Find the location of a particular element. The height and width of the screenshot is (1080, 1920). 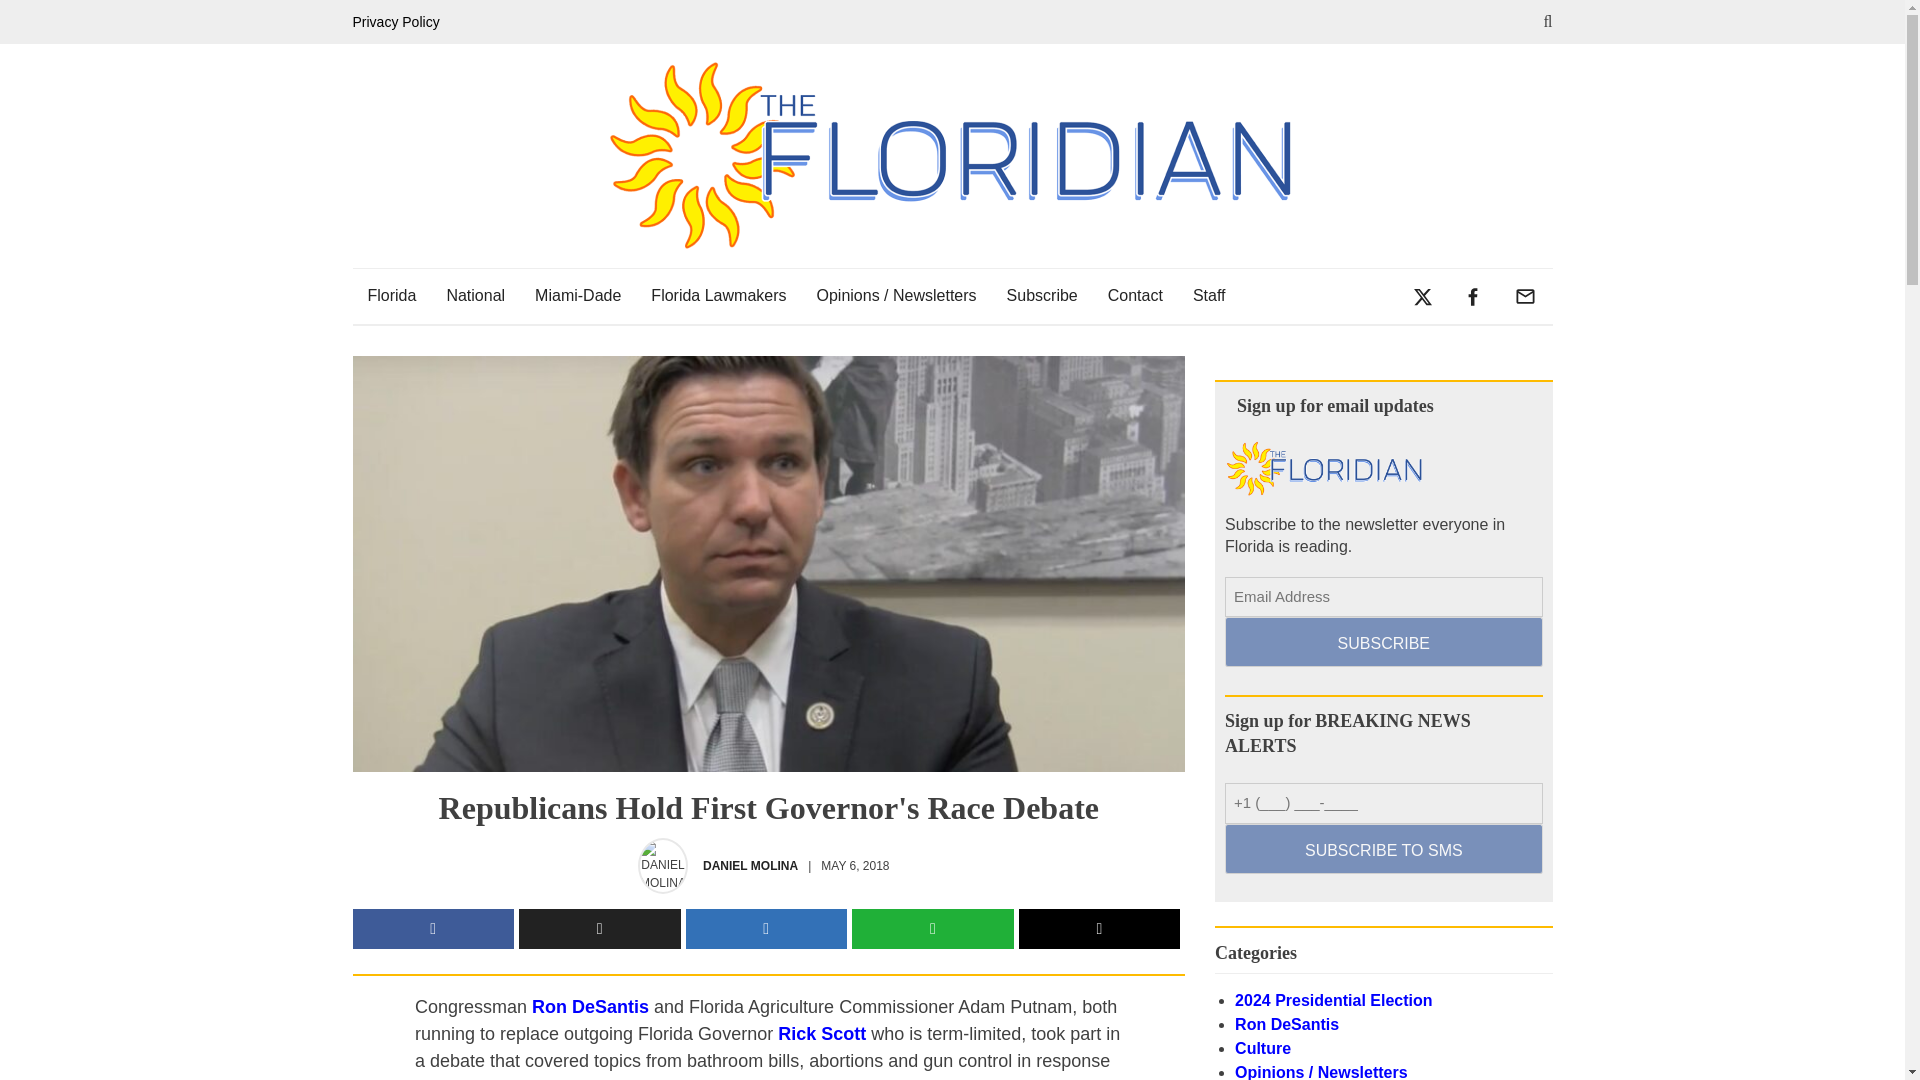

SUBSCRIBE TO SMS is located at coordinates (1382, 848).